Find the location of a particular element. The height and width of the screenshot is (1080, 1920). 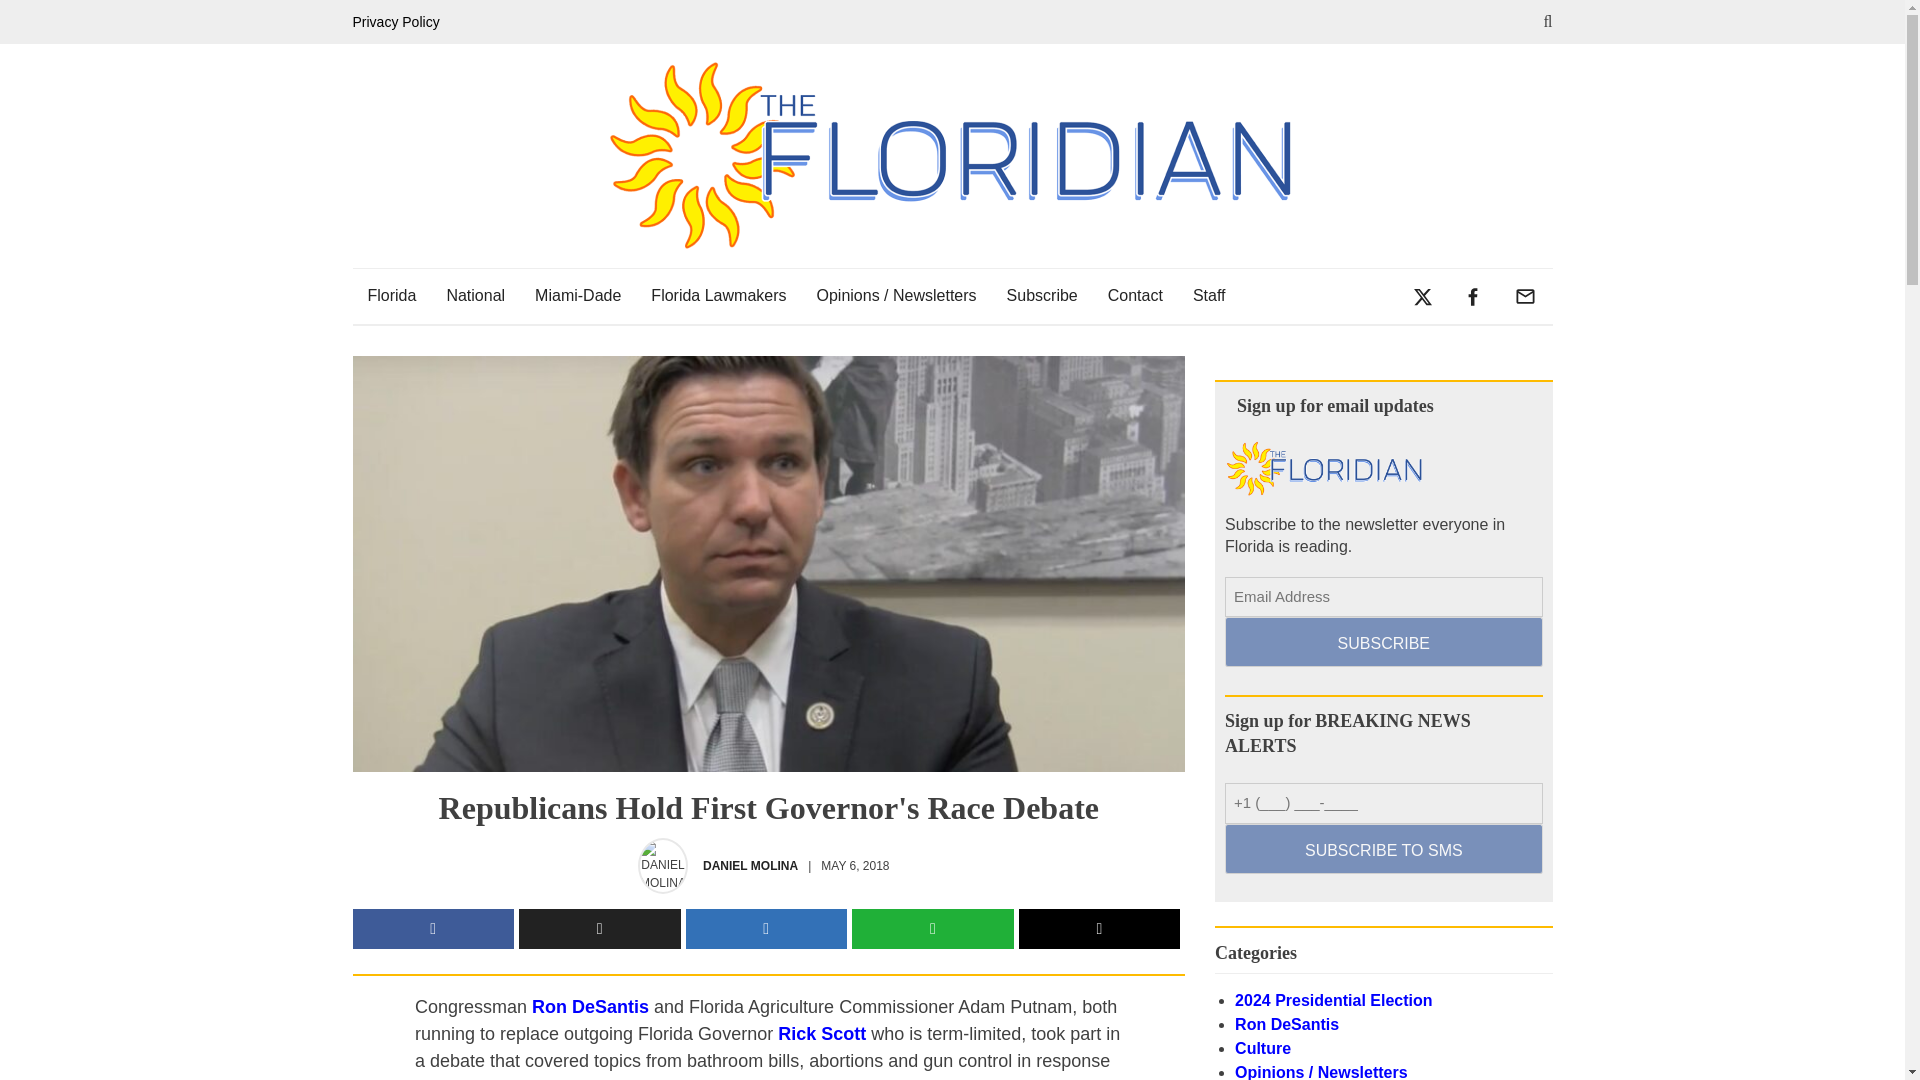

SUBSCRIBE TO SMS is located at coordinates (1382, 848).